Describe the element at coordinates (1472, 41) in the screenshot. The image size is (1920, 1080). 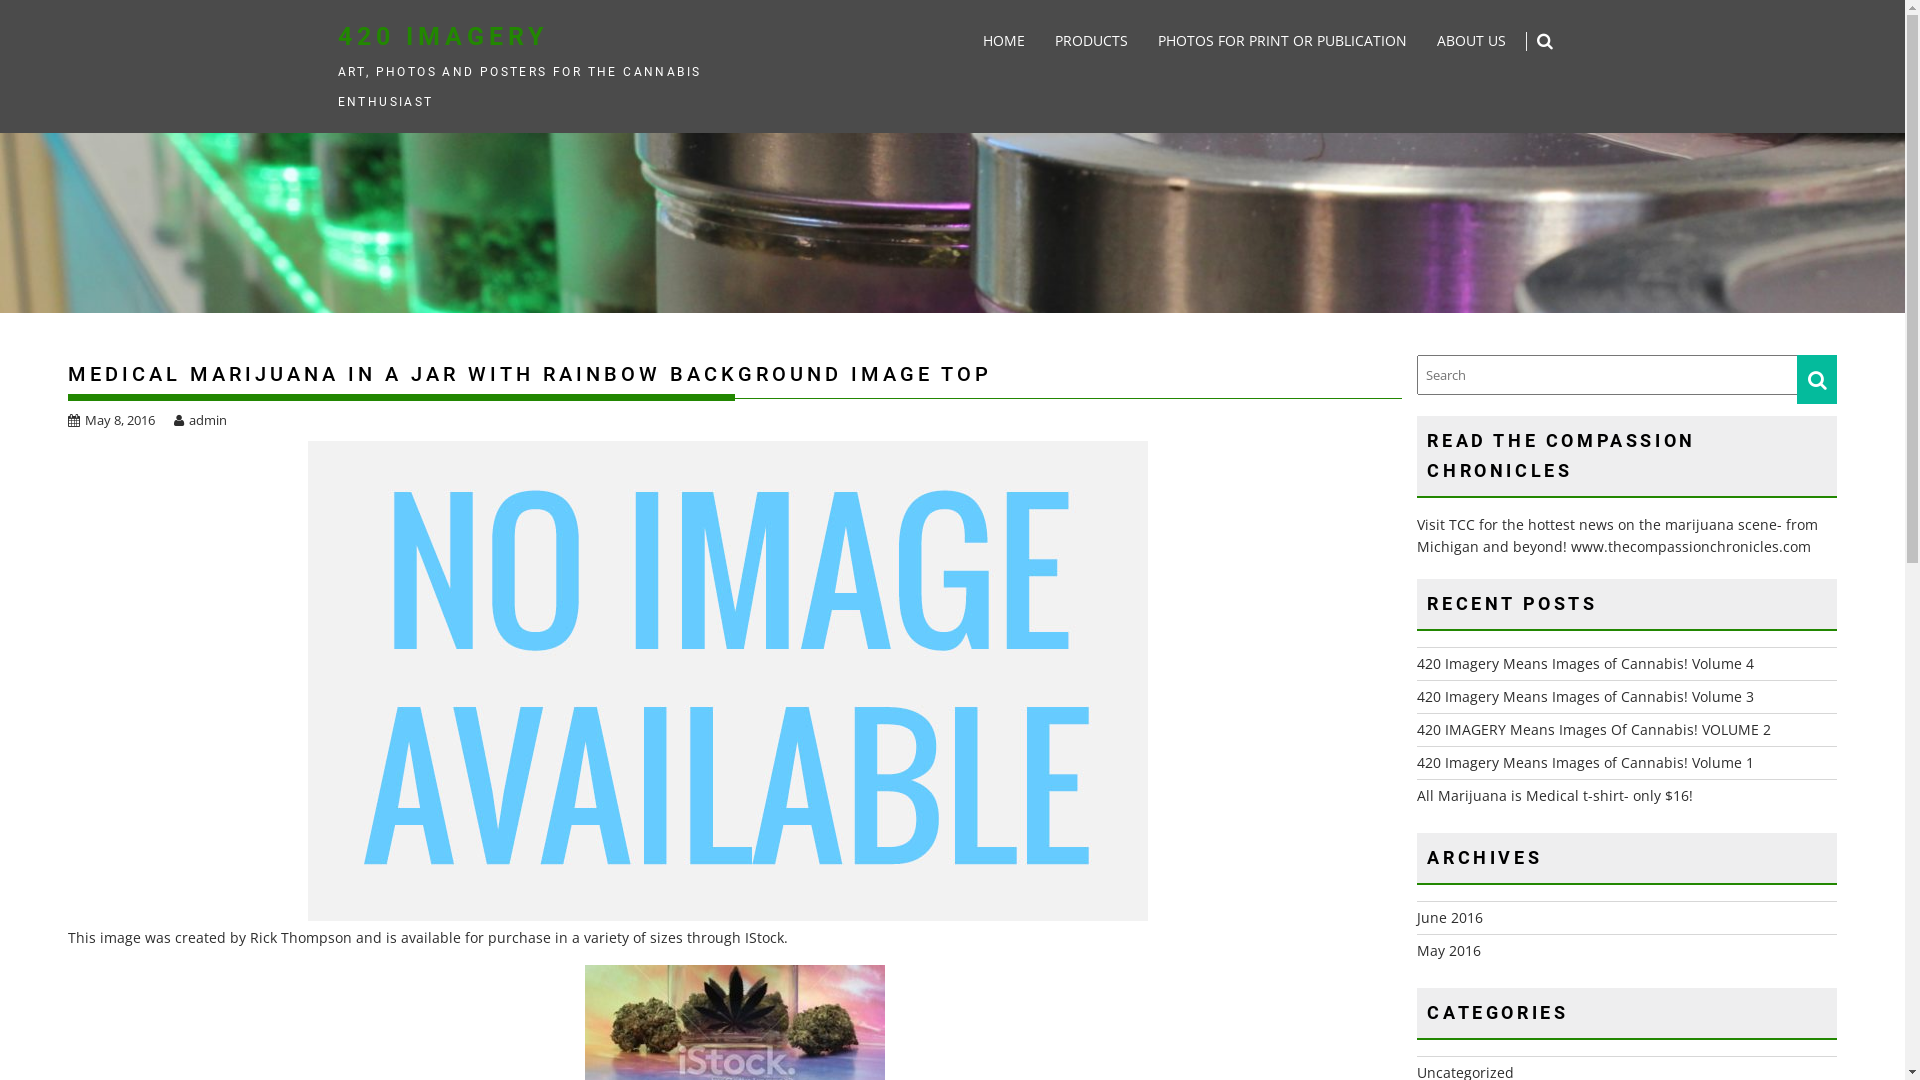
I see `ABOUT US` at that location.